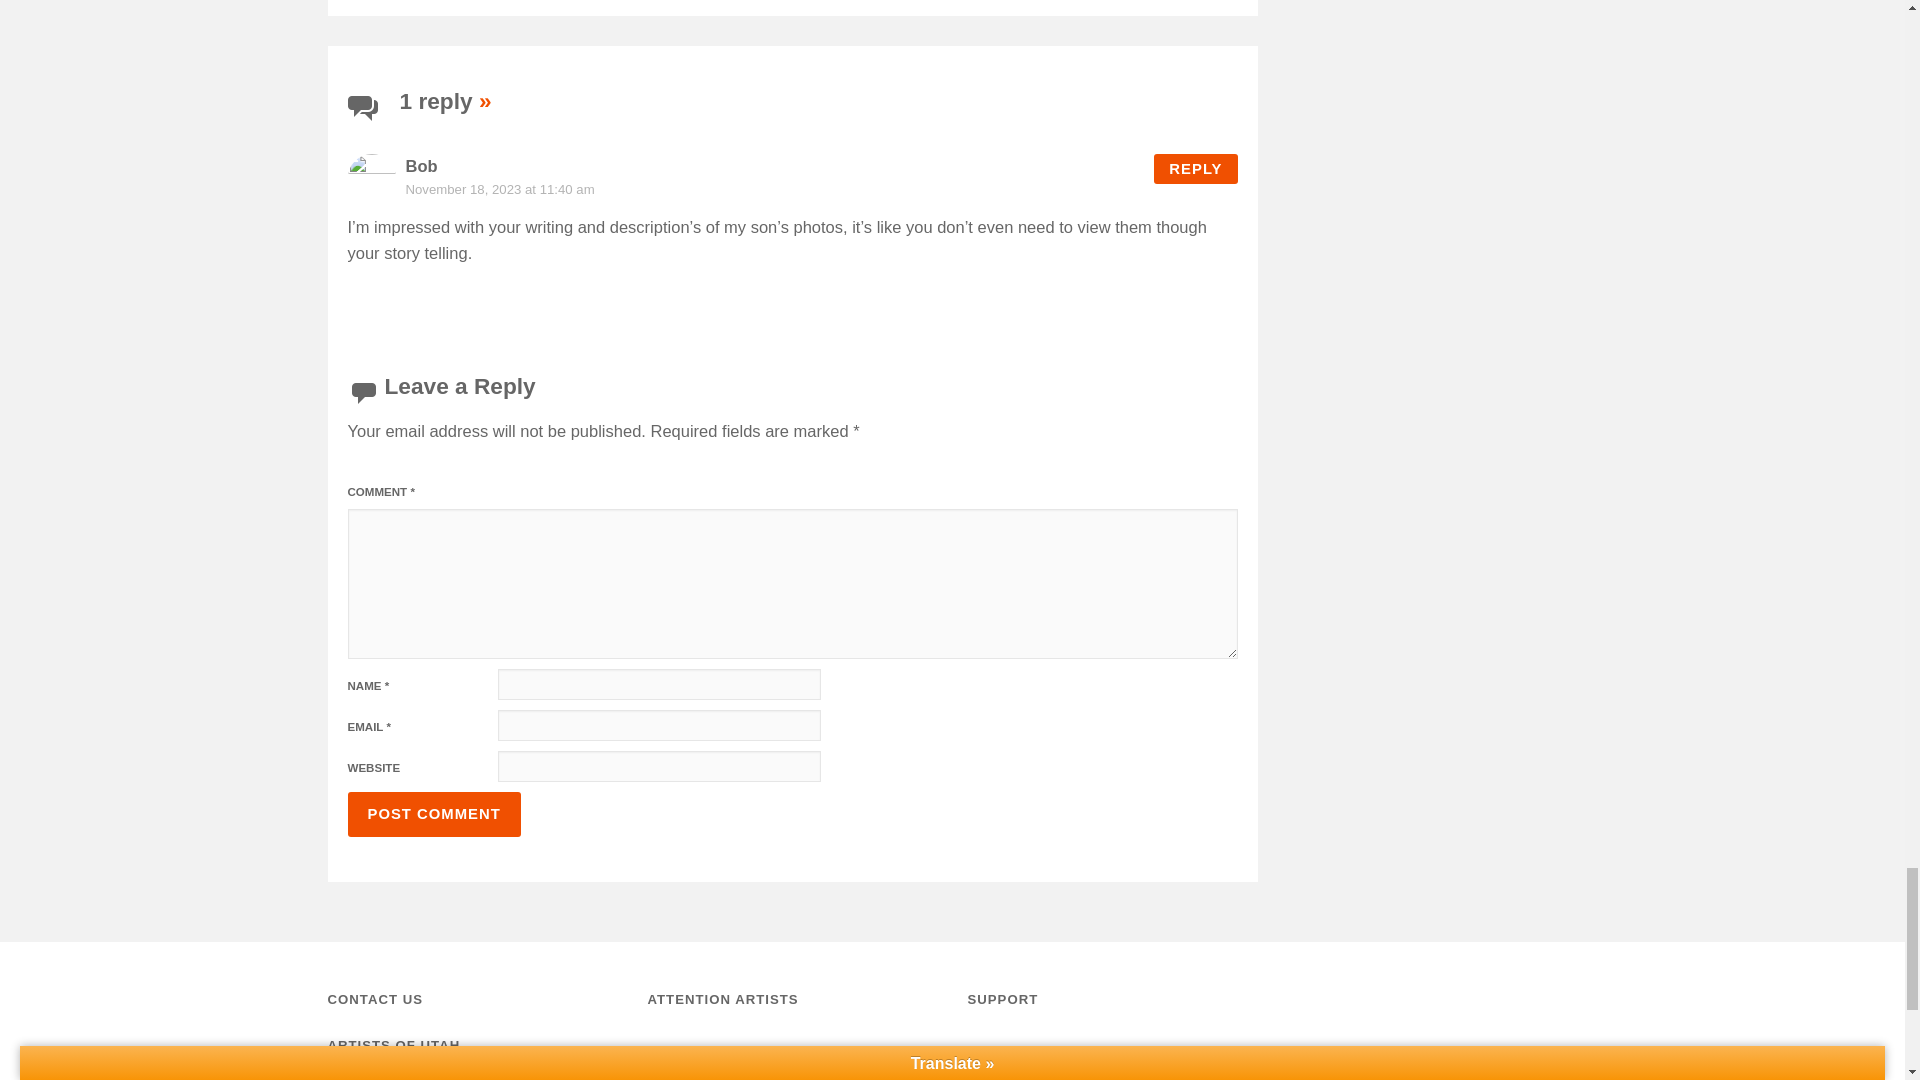 Image resolution: width=1920 pixels, height=1080 pixels. I want to click on Post Comment, so click(434, 814).